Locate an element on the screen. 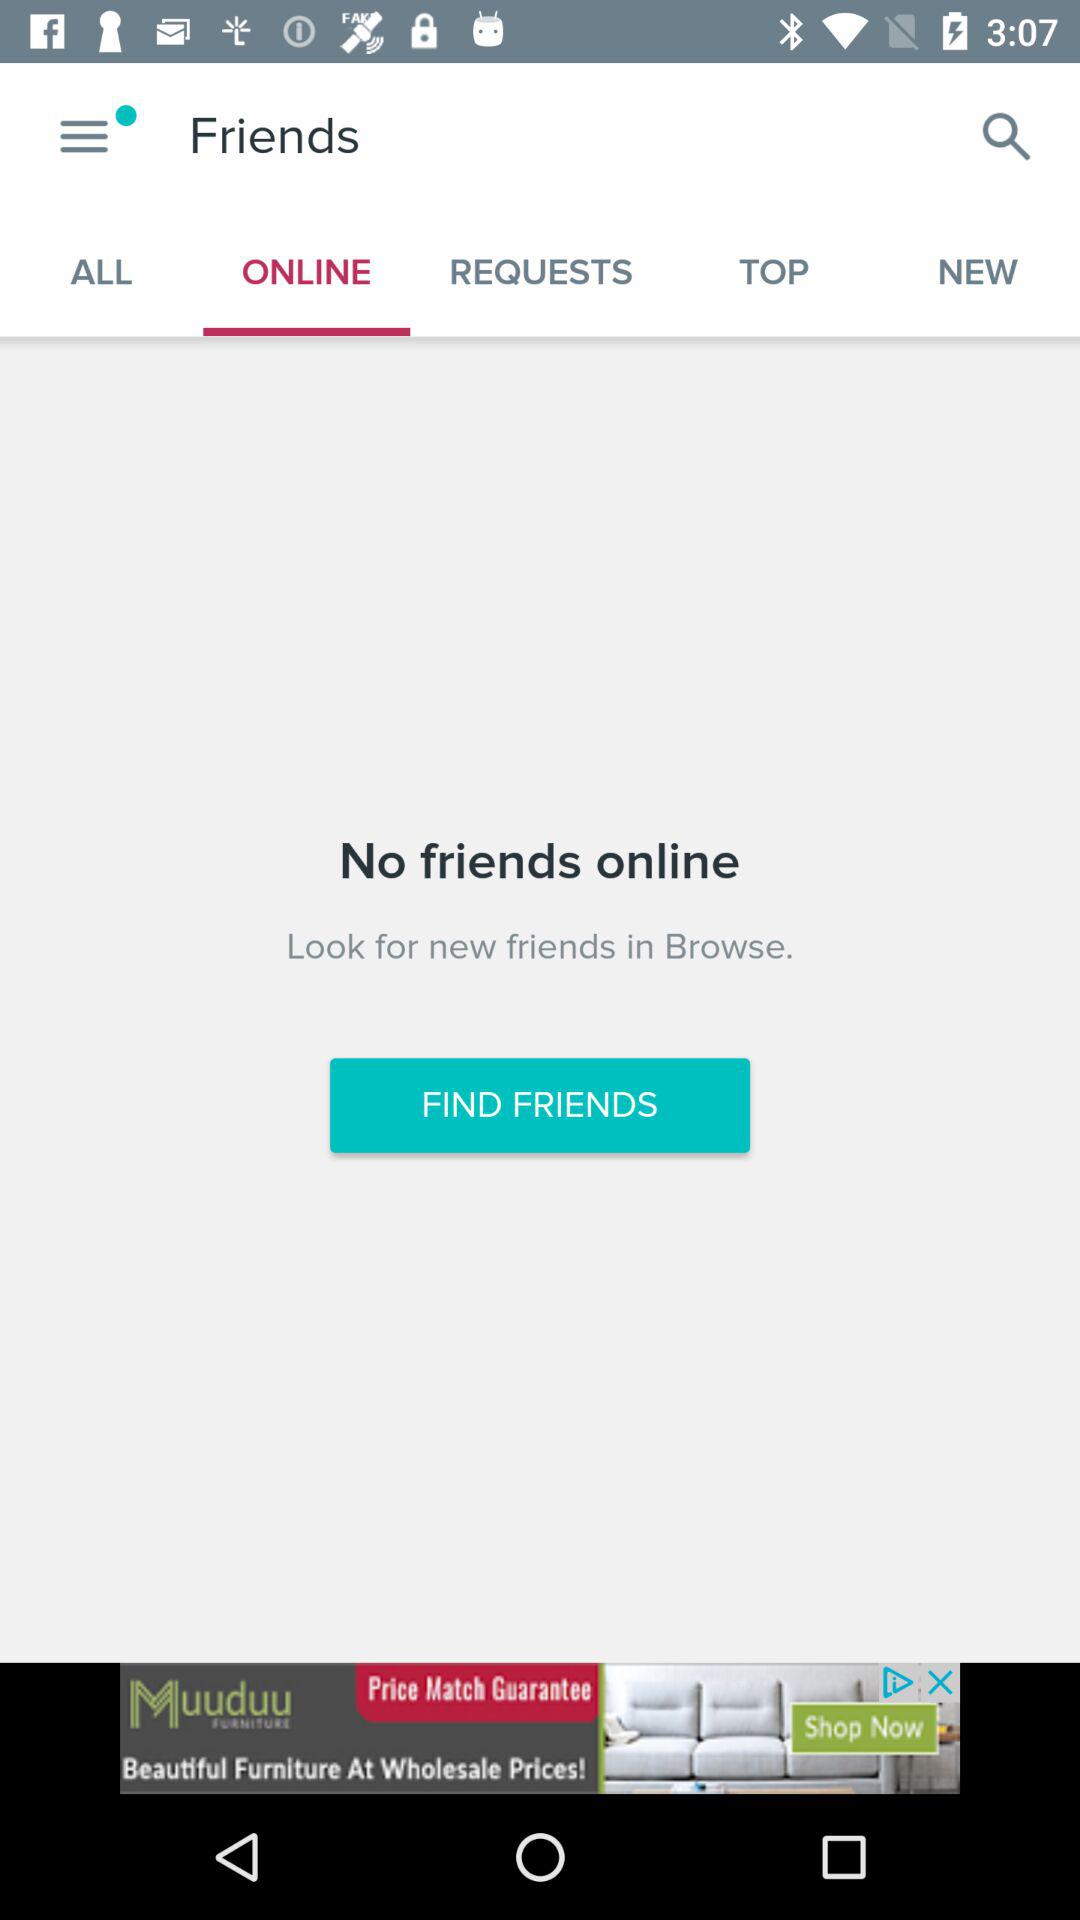  friends online is located at coordinates (540, 1728).